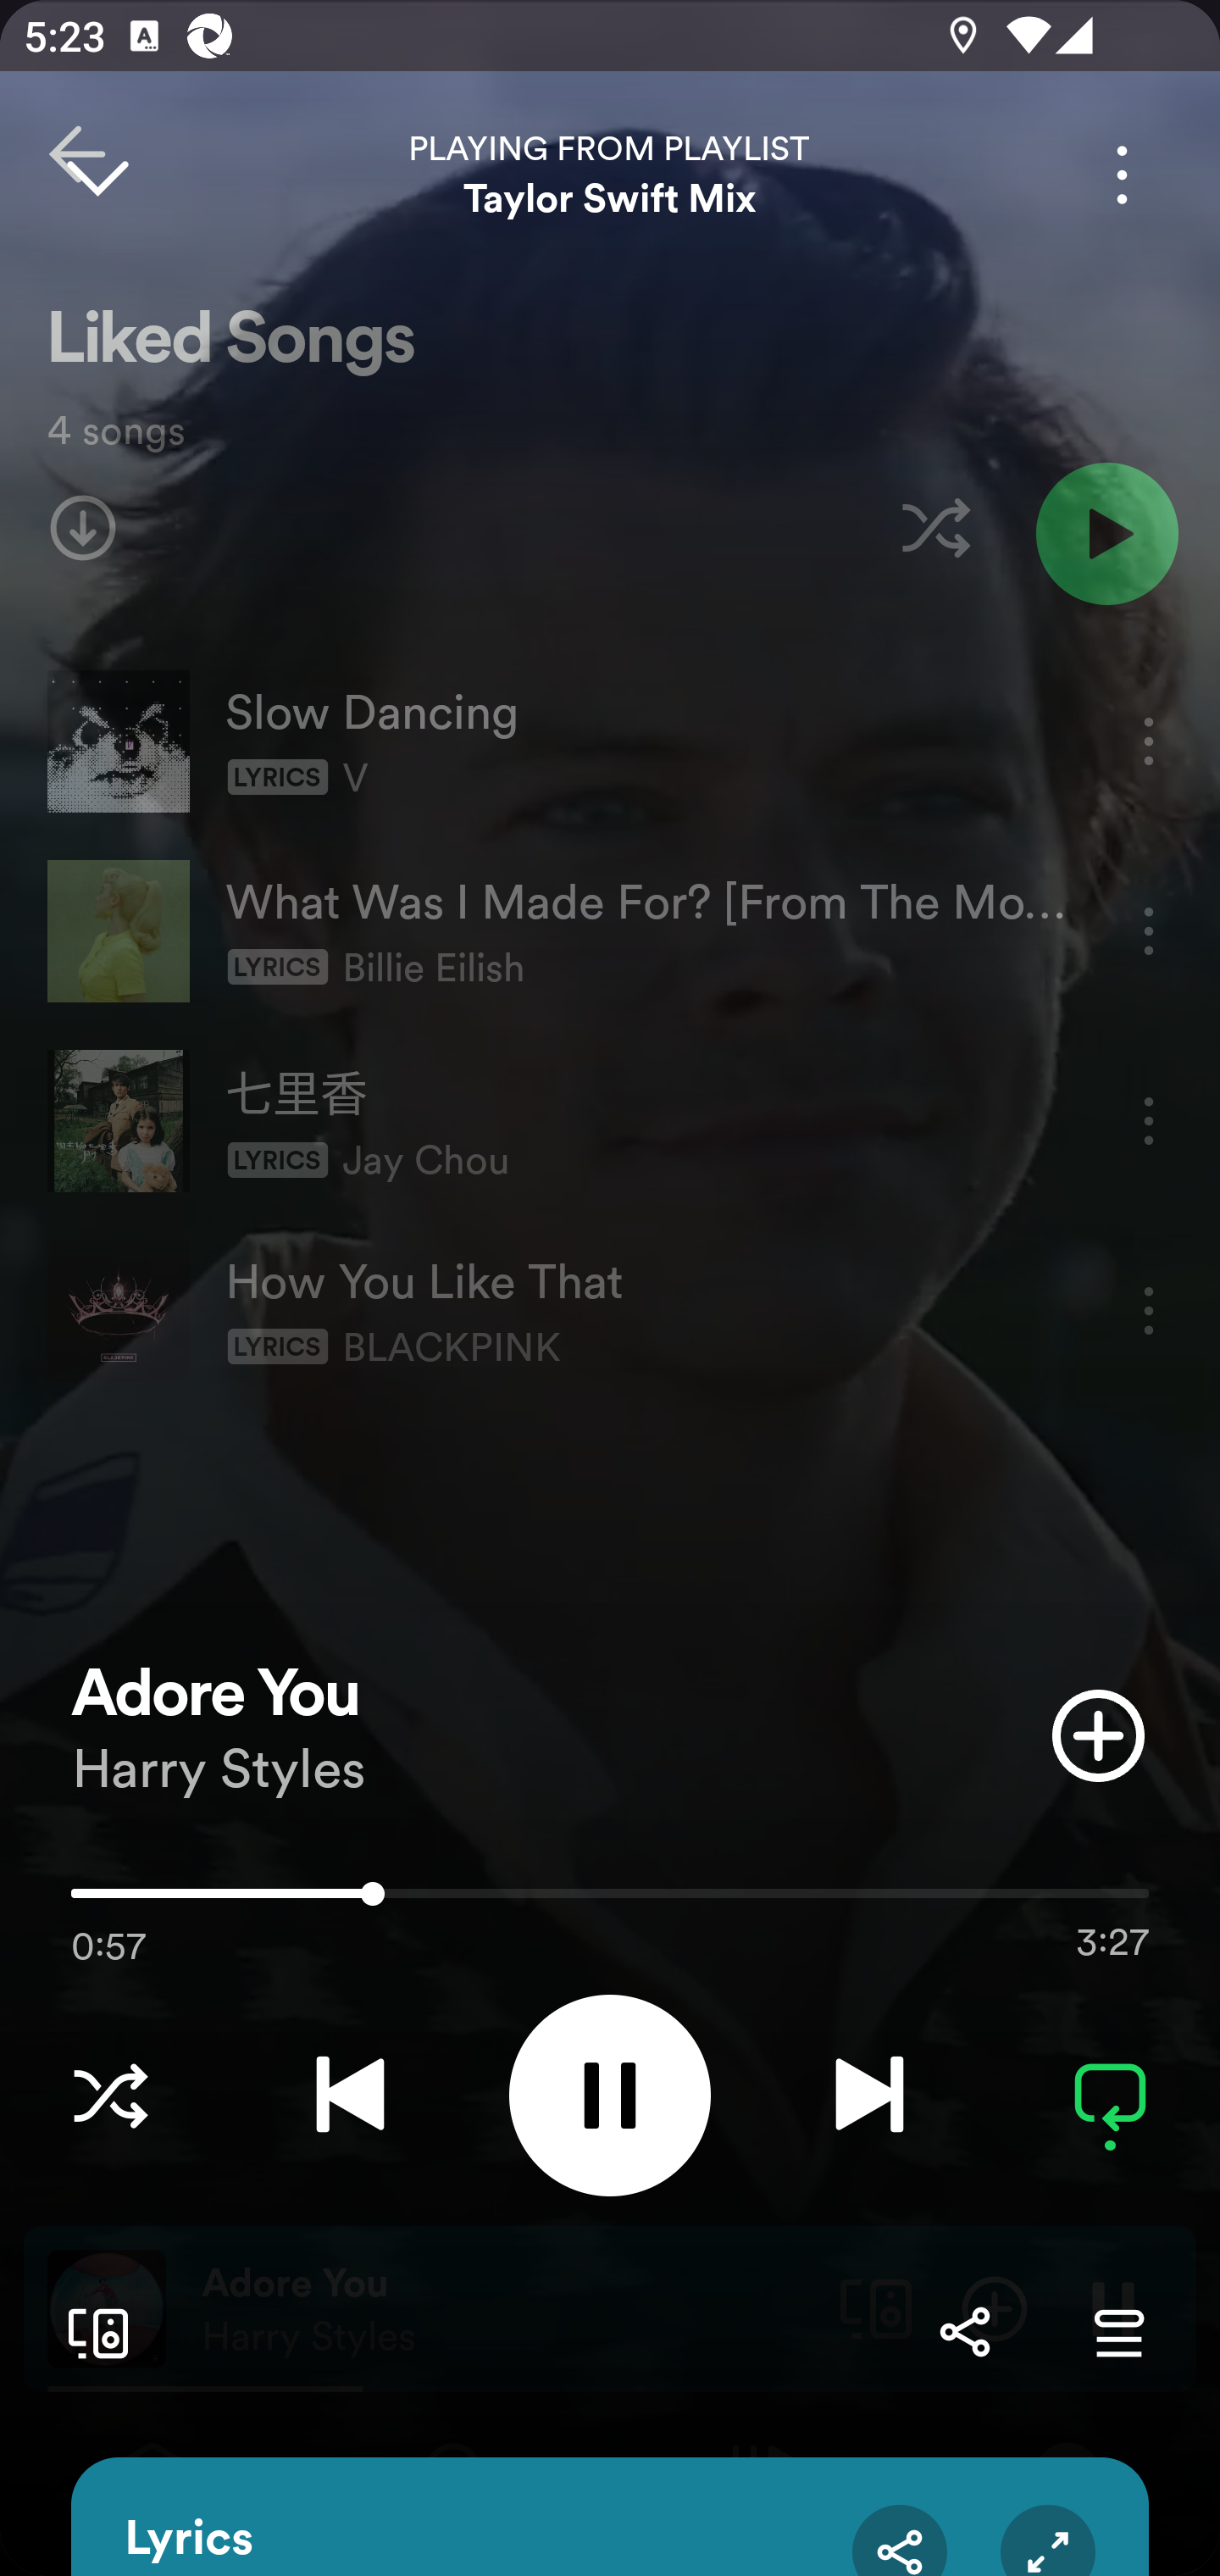  I want to click on 0:57 3:27 57634.0 Use volume keys to adjust, so click(610, 1901).